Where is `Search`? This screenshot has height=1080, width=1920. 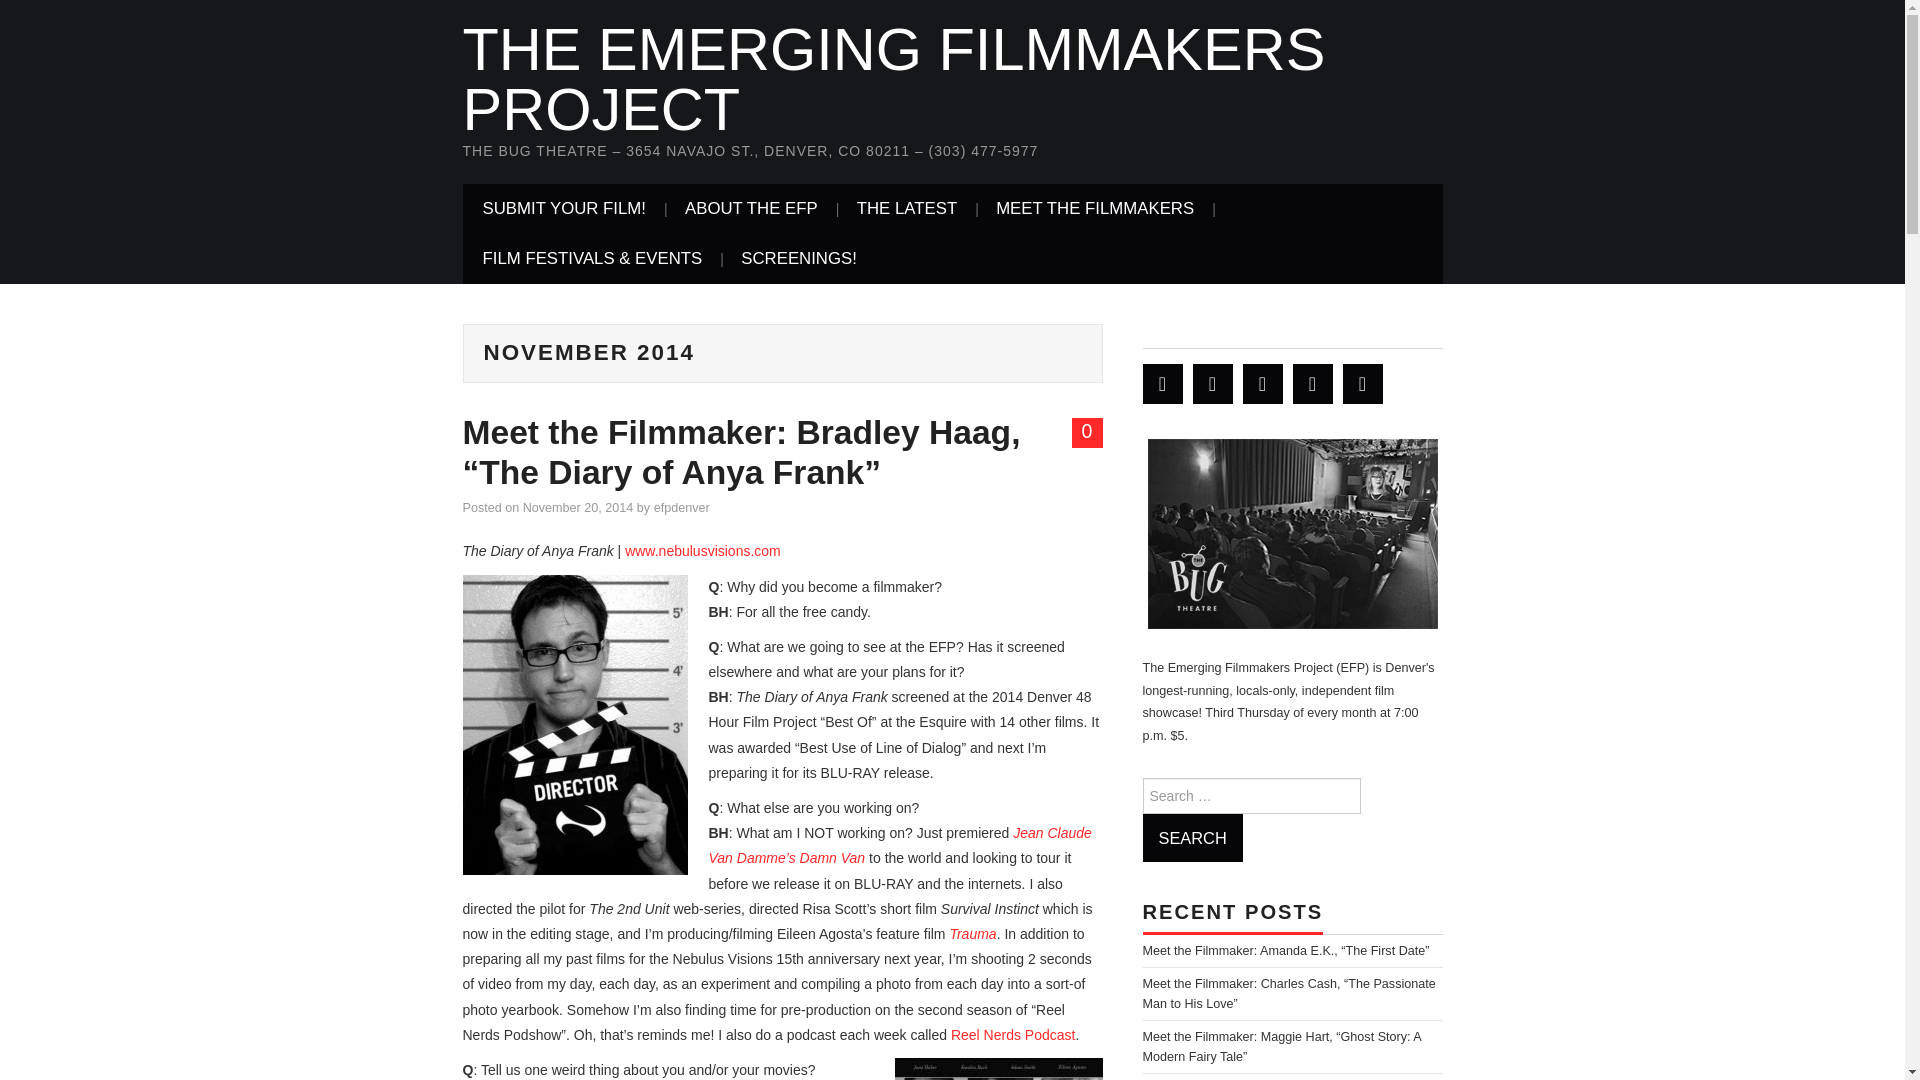
Search is located at coordinates (1192, 838).